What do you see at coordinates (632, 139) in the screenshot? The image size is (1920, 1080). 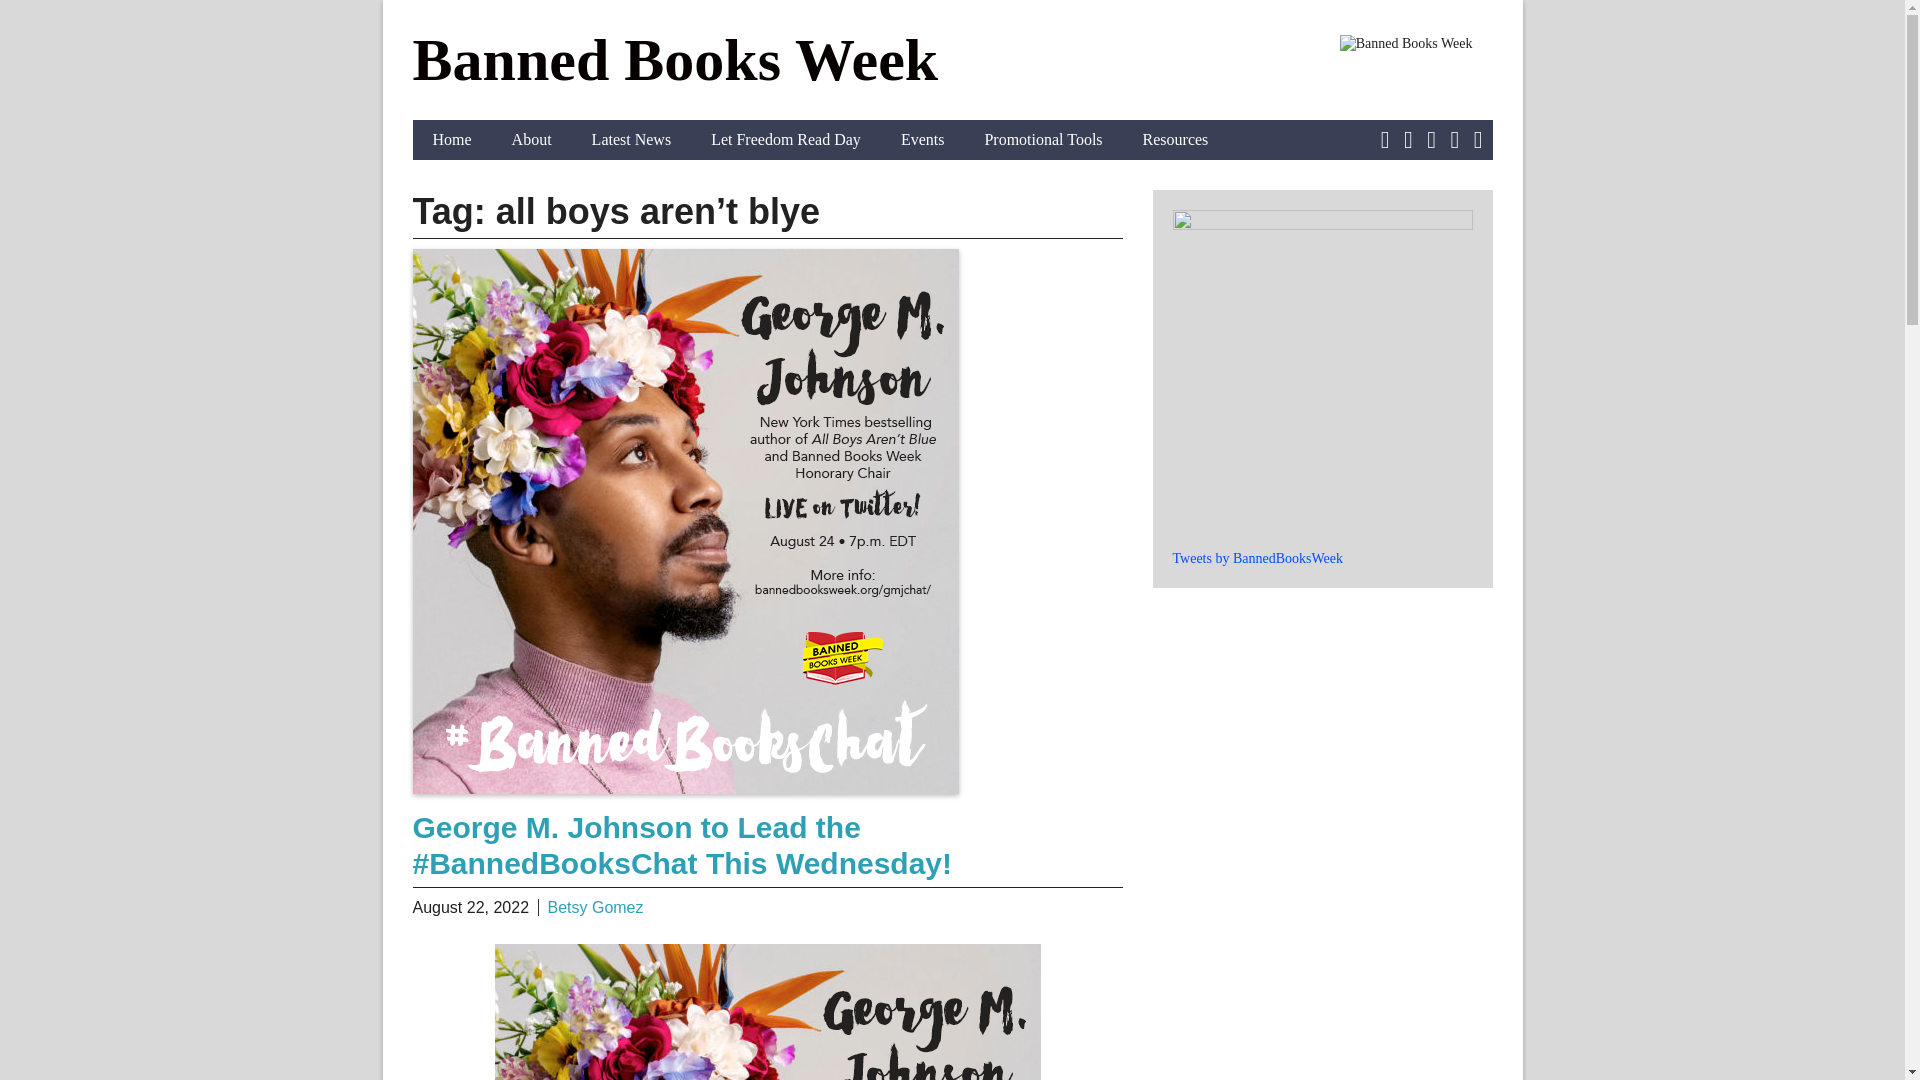 I see `Latest News` at bounding box center [632, 139].